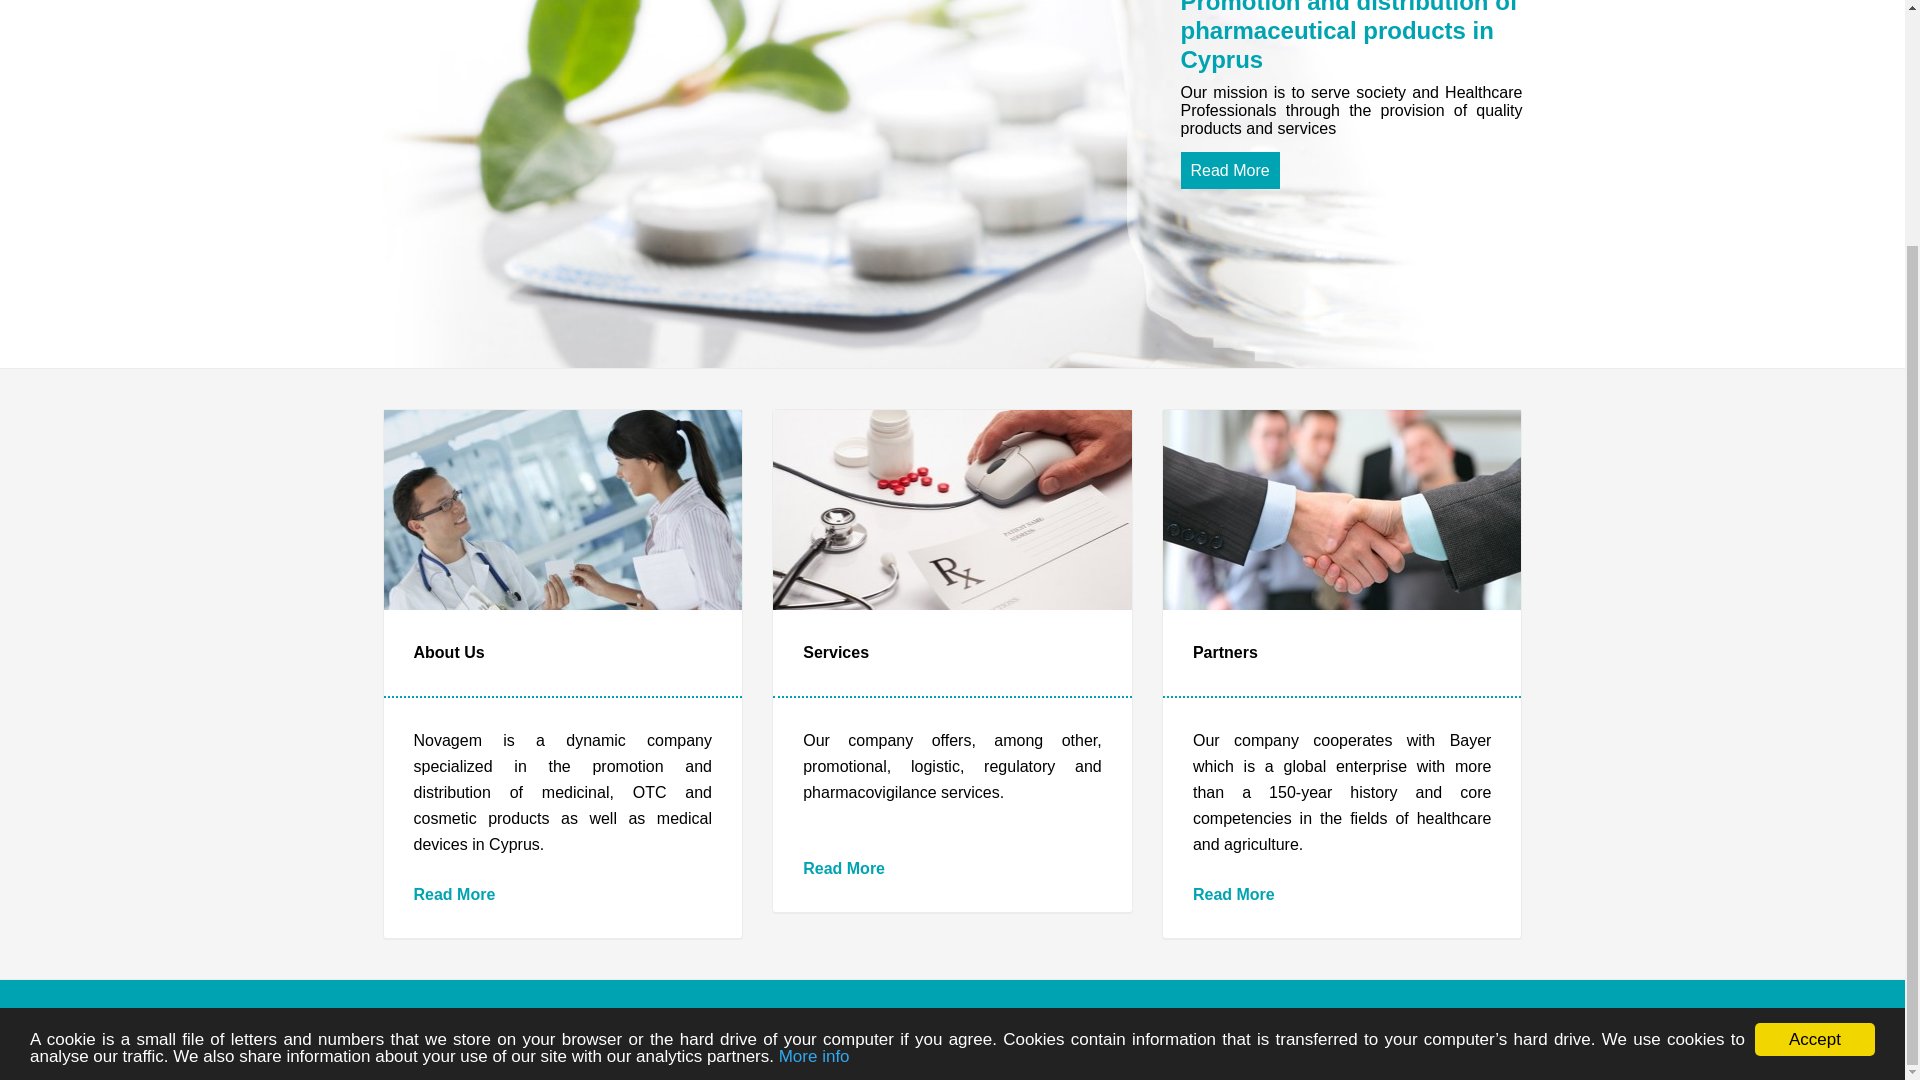 Image resolution: width=1920 pixels, height=1080 pixels. Describe the element at coordinates (844, 868) in the screenshot. I see `About the company` at that location.